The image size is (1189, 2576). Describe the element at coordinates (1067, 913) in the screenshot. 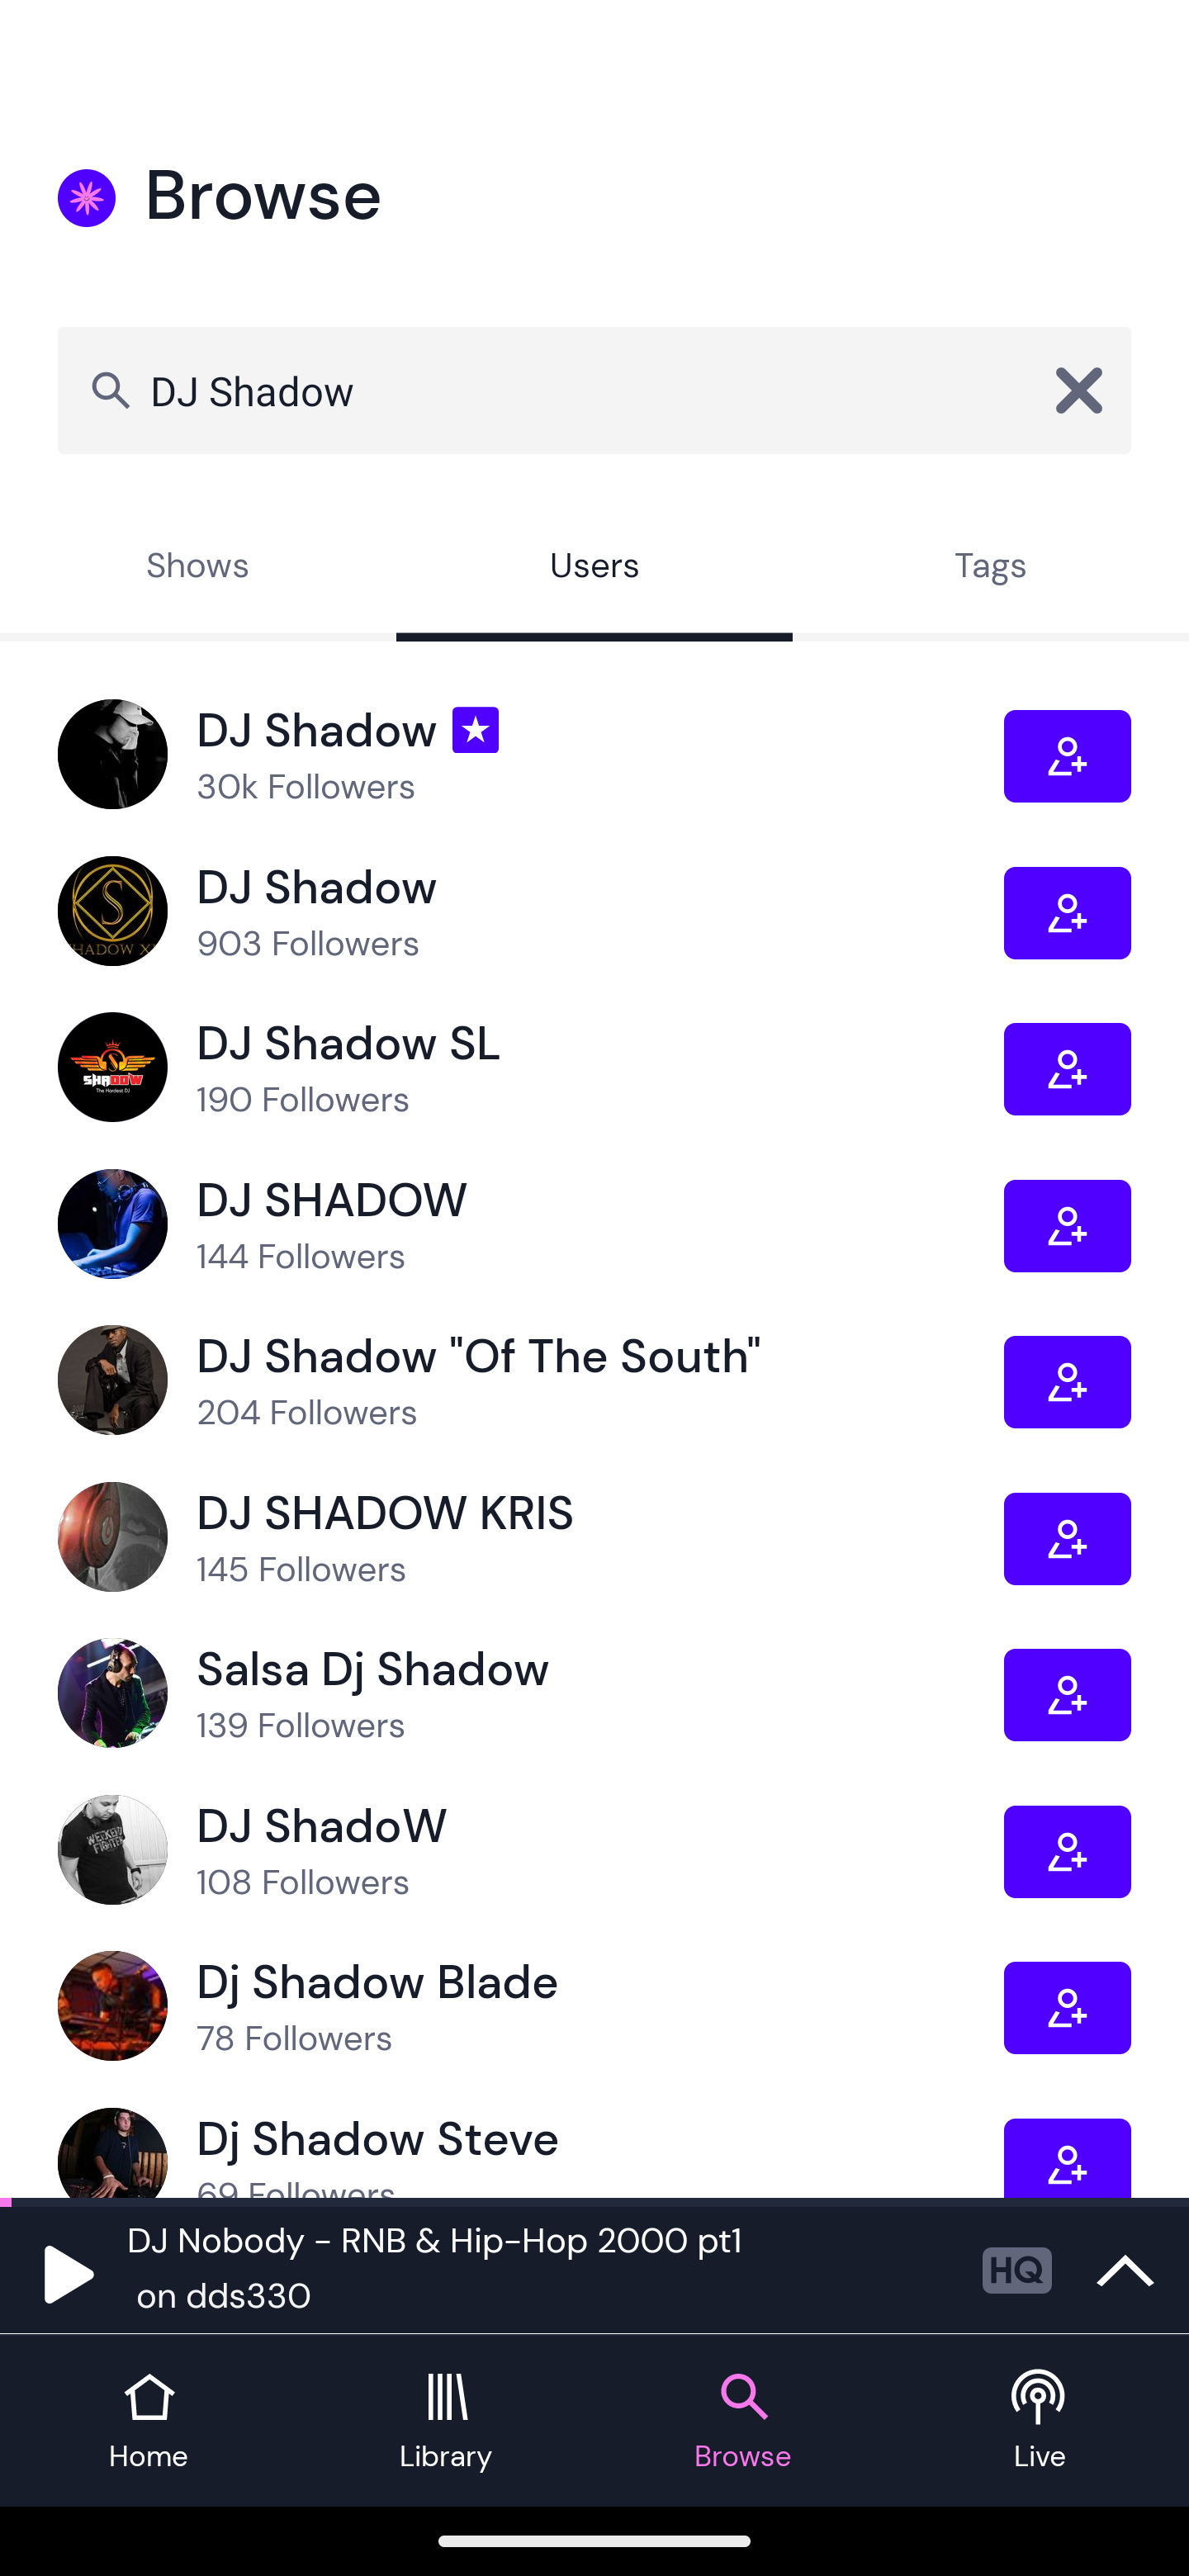

I see `Follow` at that location.